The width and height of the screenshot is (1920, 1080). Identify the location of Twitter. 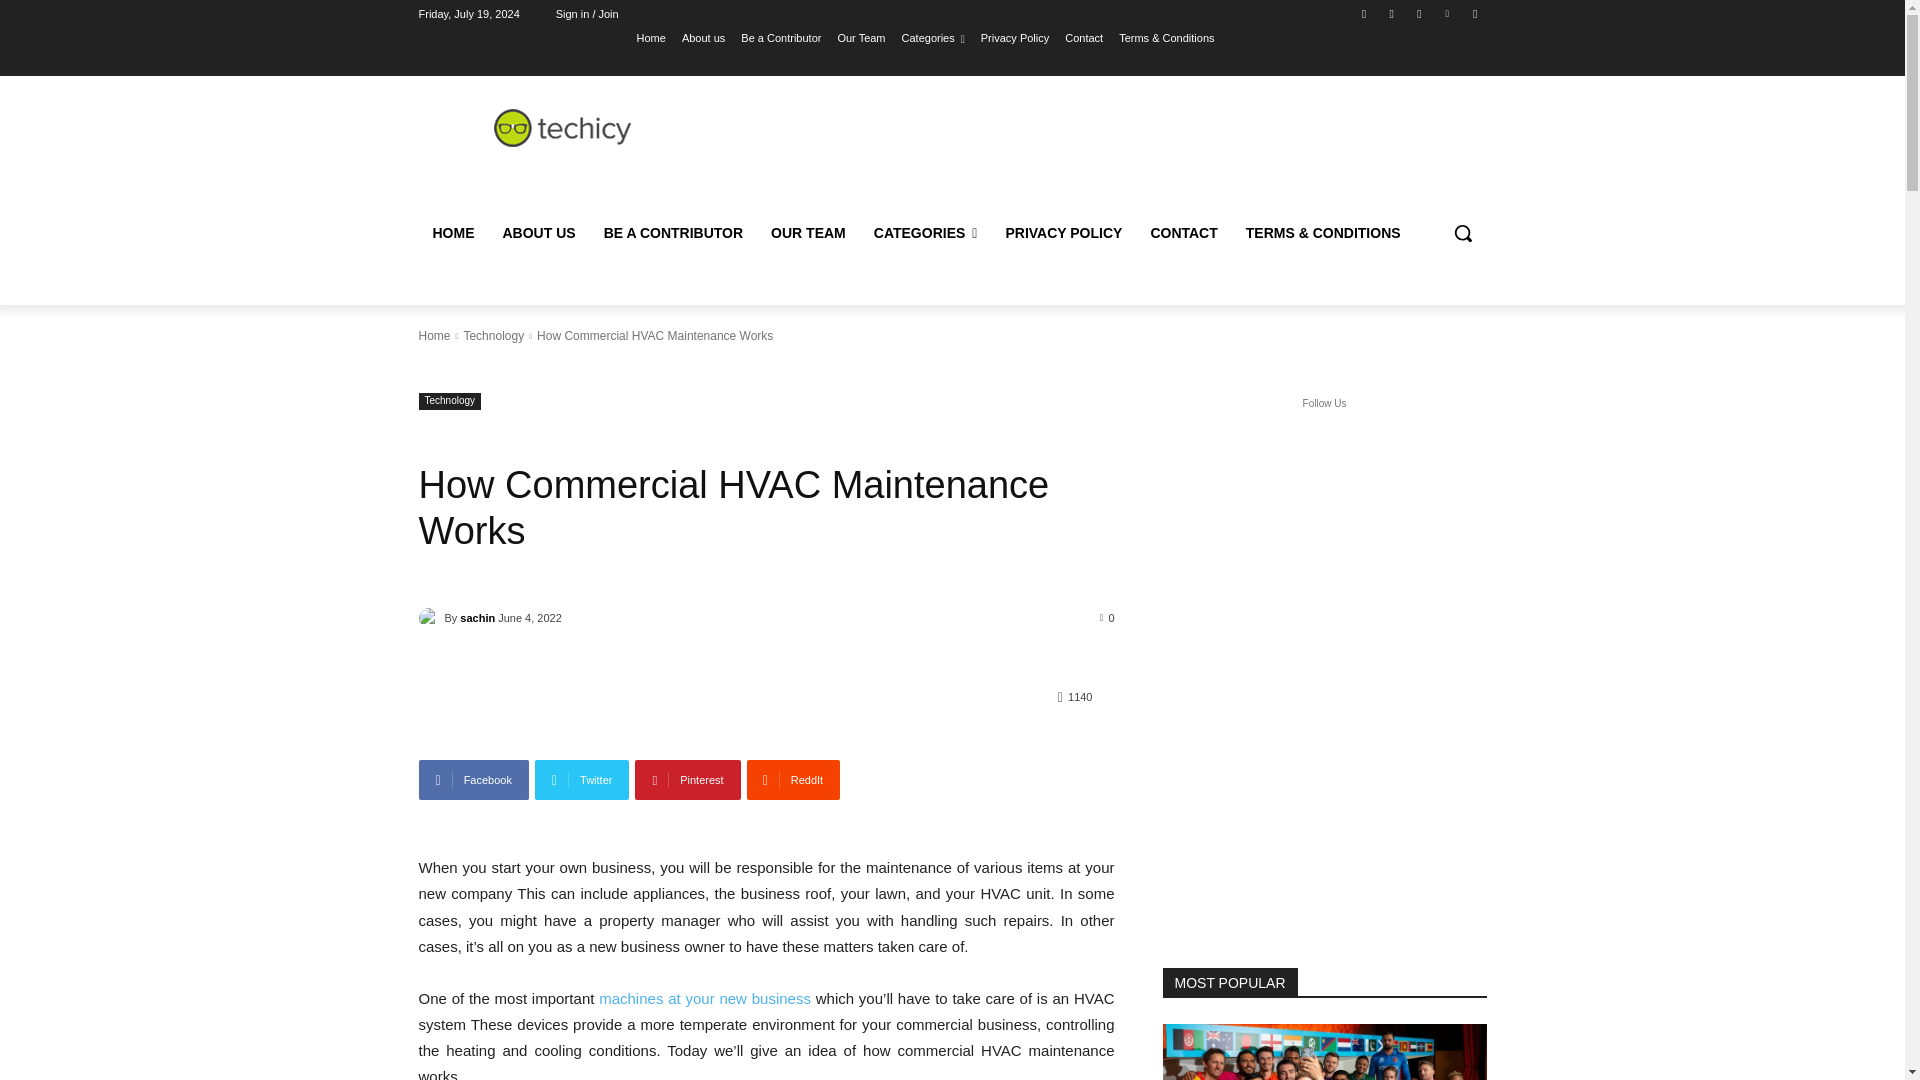
(1418, 13).